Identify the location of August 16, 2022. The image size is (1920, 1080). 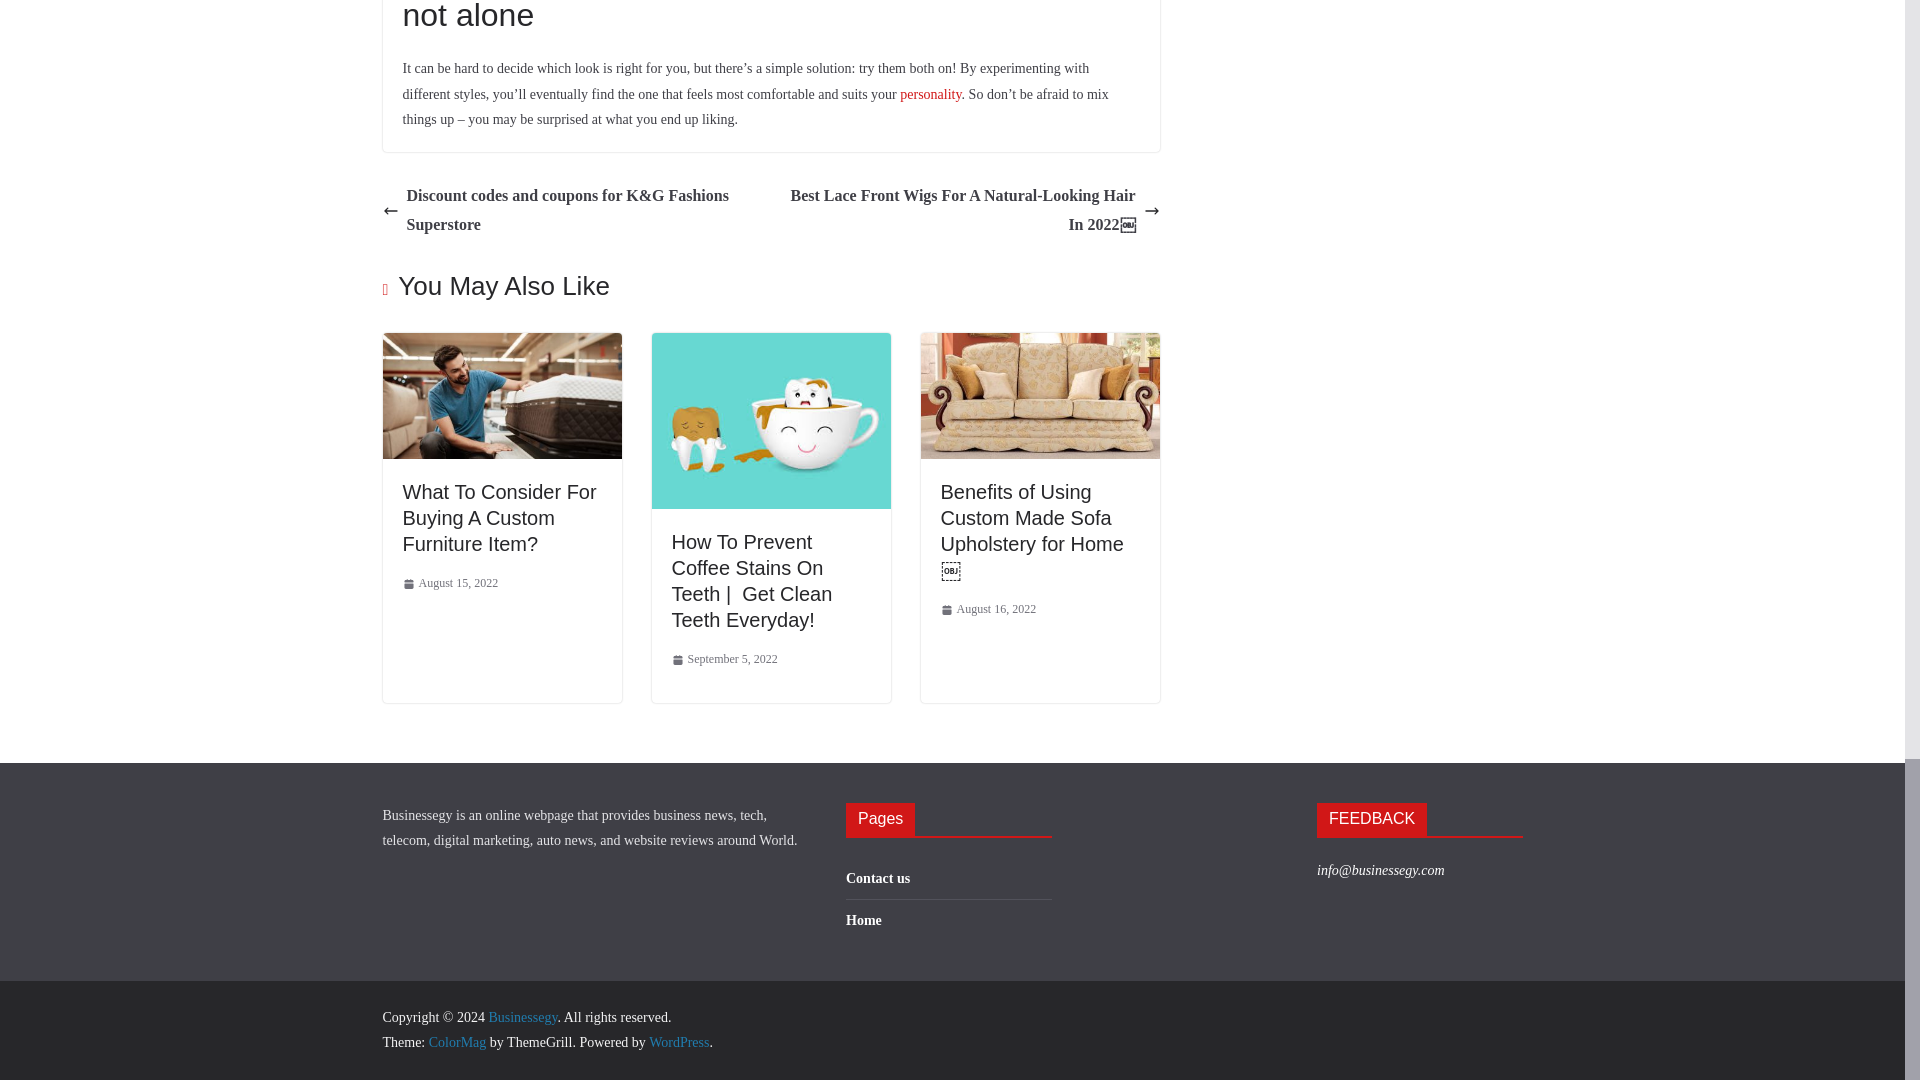
(988, 610).